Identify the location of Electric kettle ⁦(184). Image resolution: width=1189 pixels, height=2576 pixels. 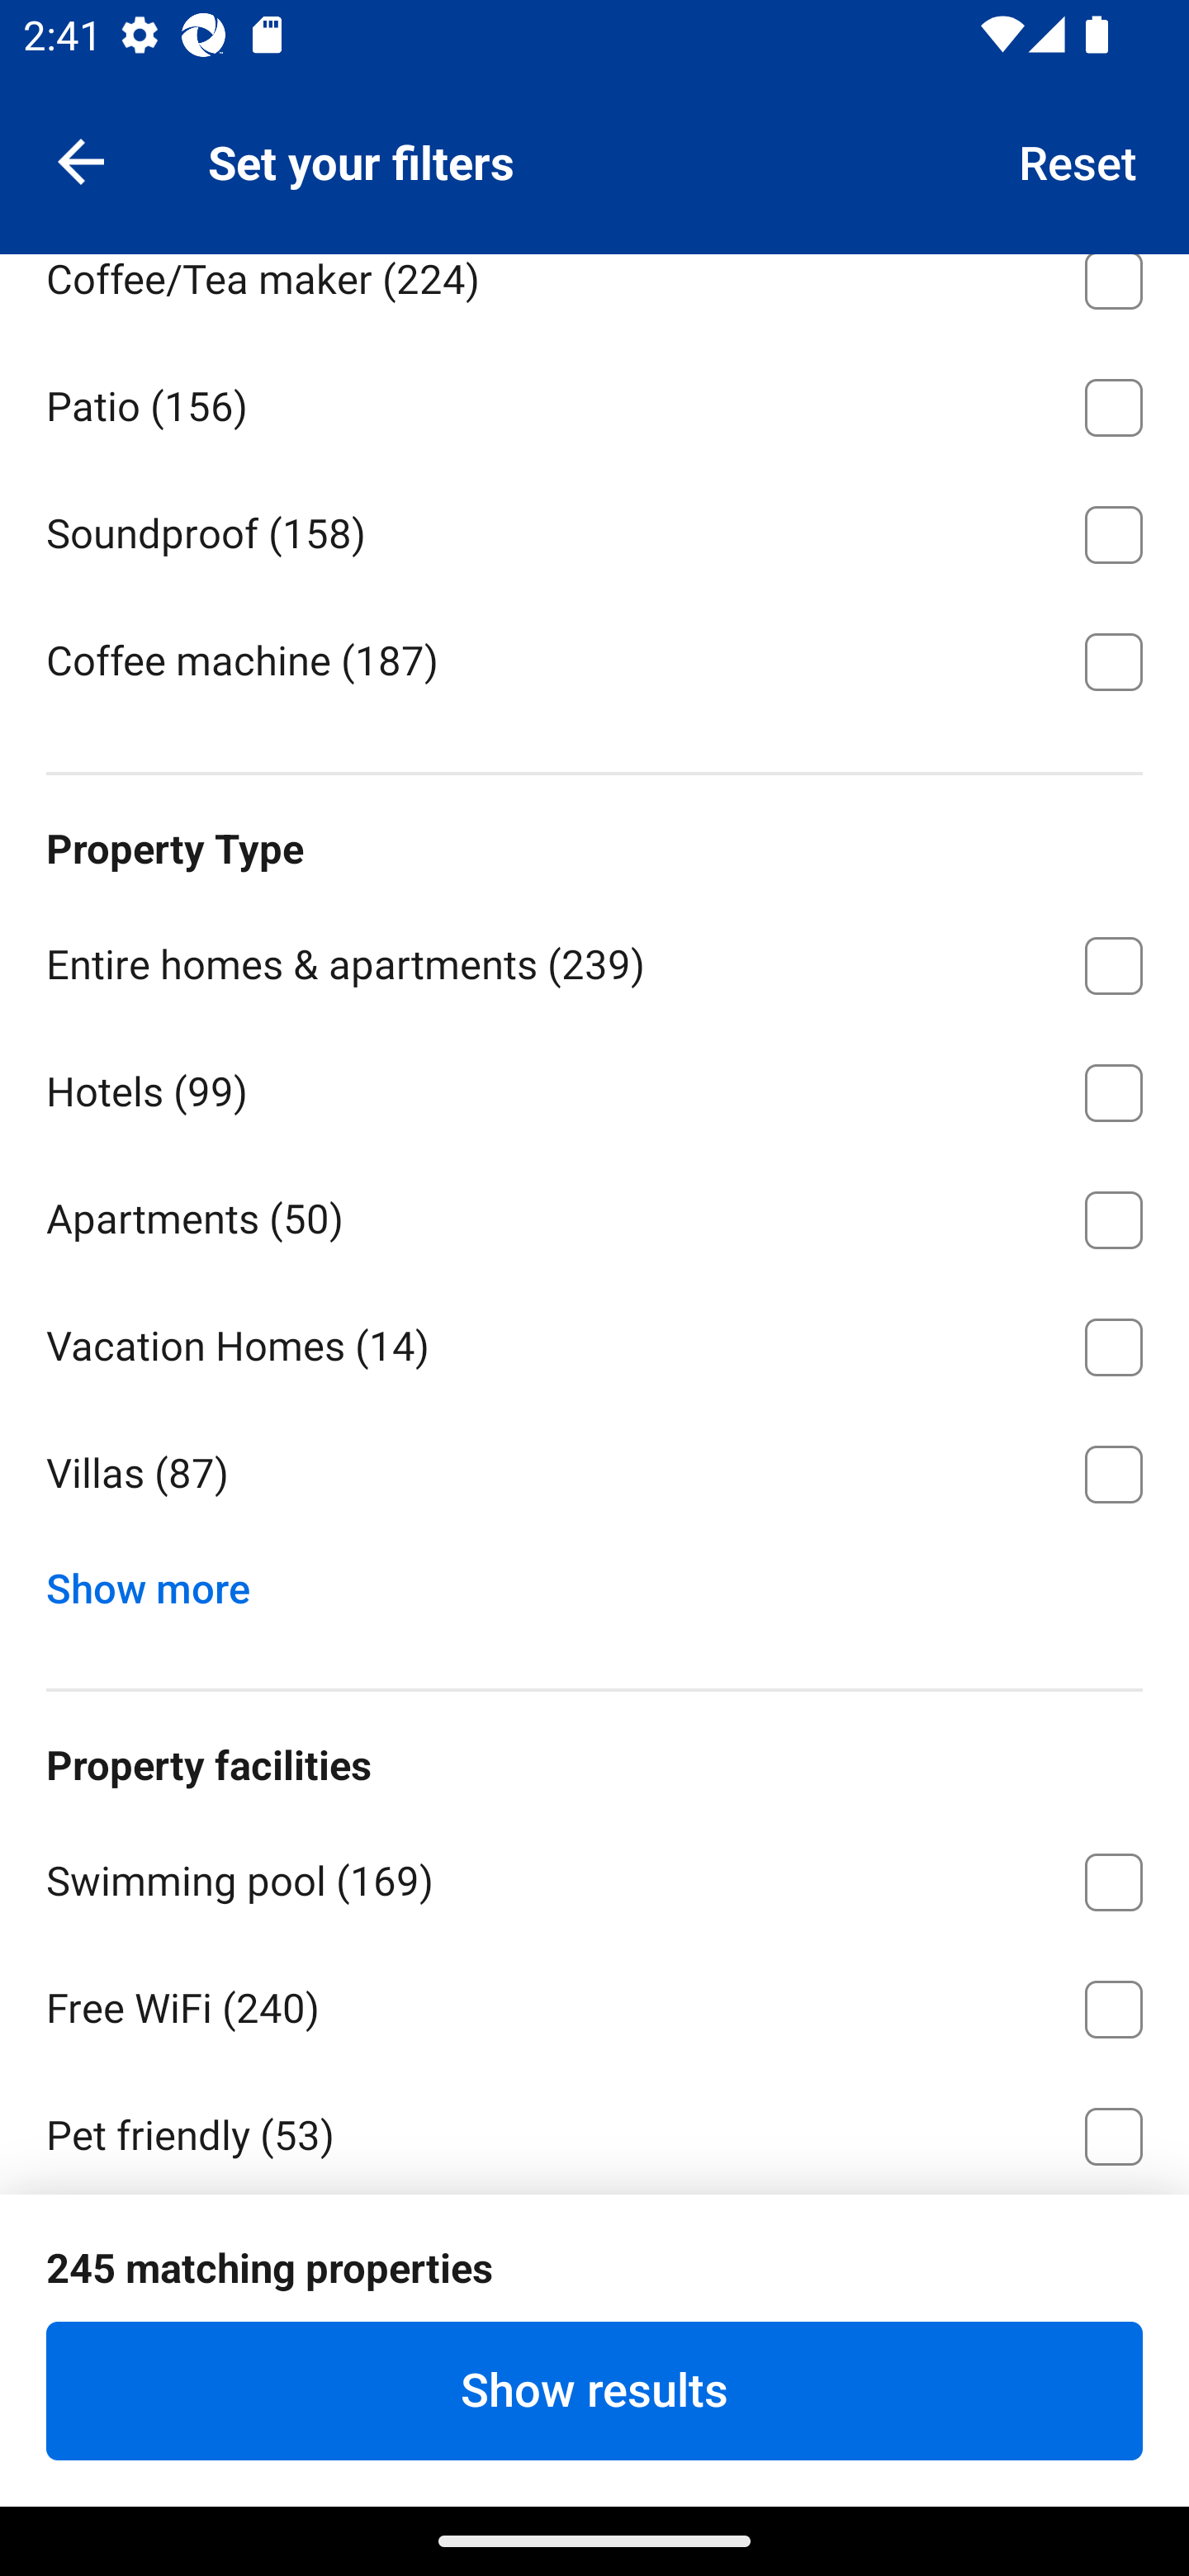
(594, 147).